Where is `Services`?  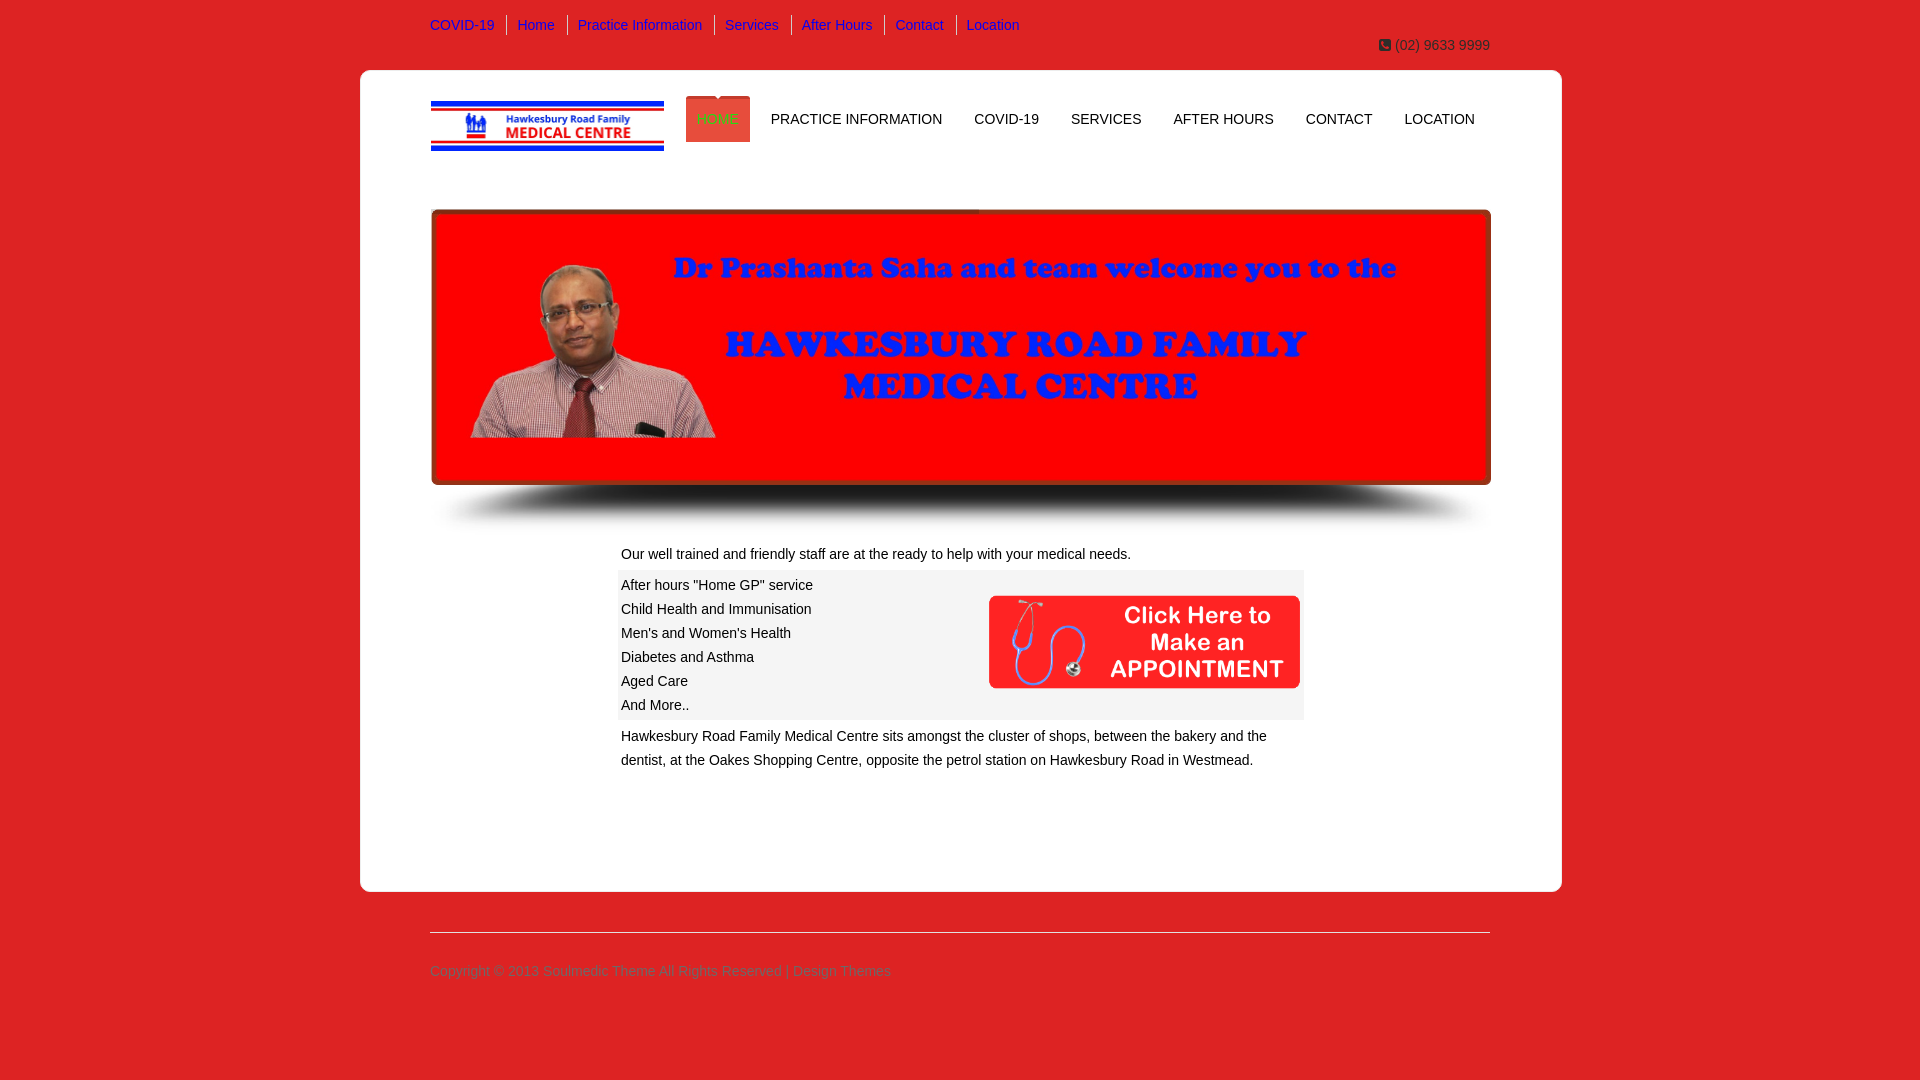 Services is located at coordinates (746, 25).